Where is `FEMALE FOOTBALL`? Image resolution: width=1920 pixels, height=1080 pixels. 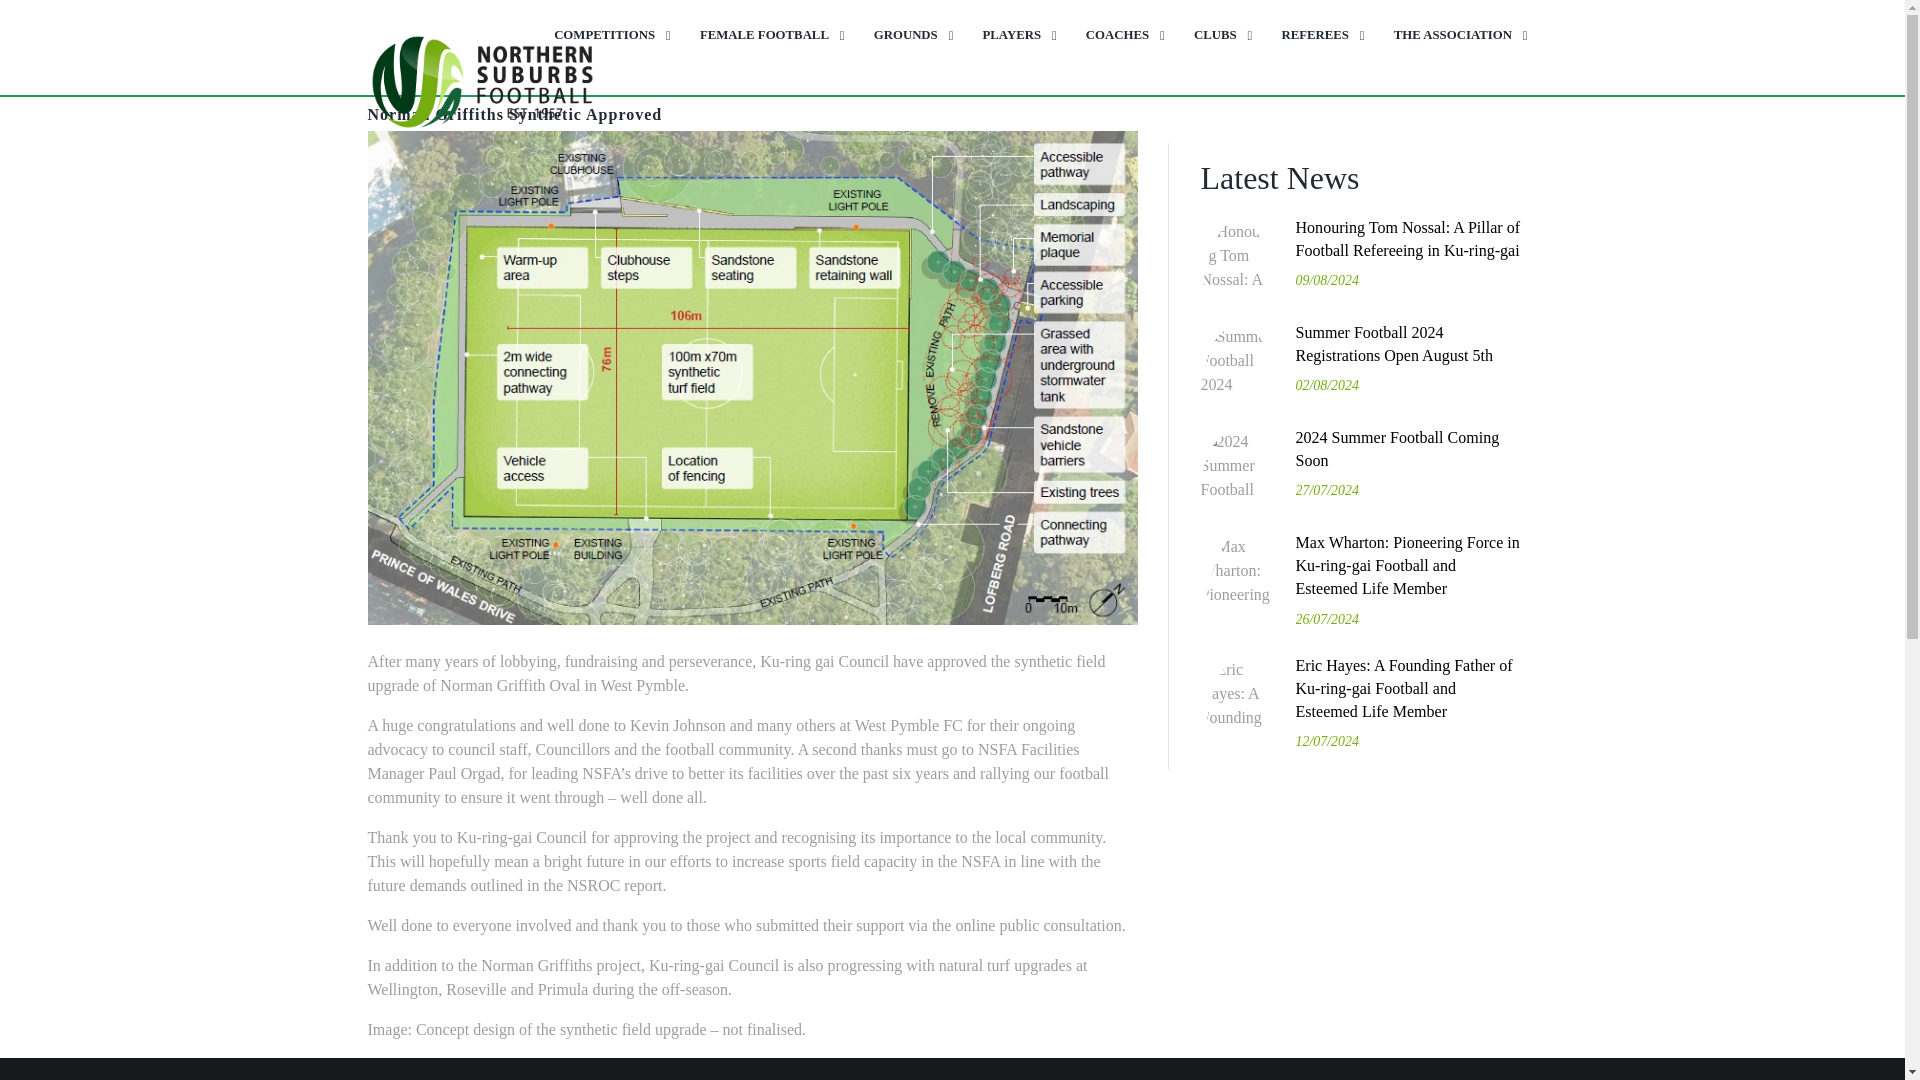 FEMALE FOOTBALL is located at coordinates (768, 35).